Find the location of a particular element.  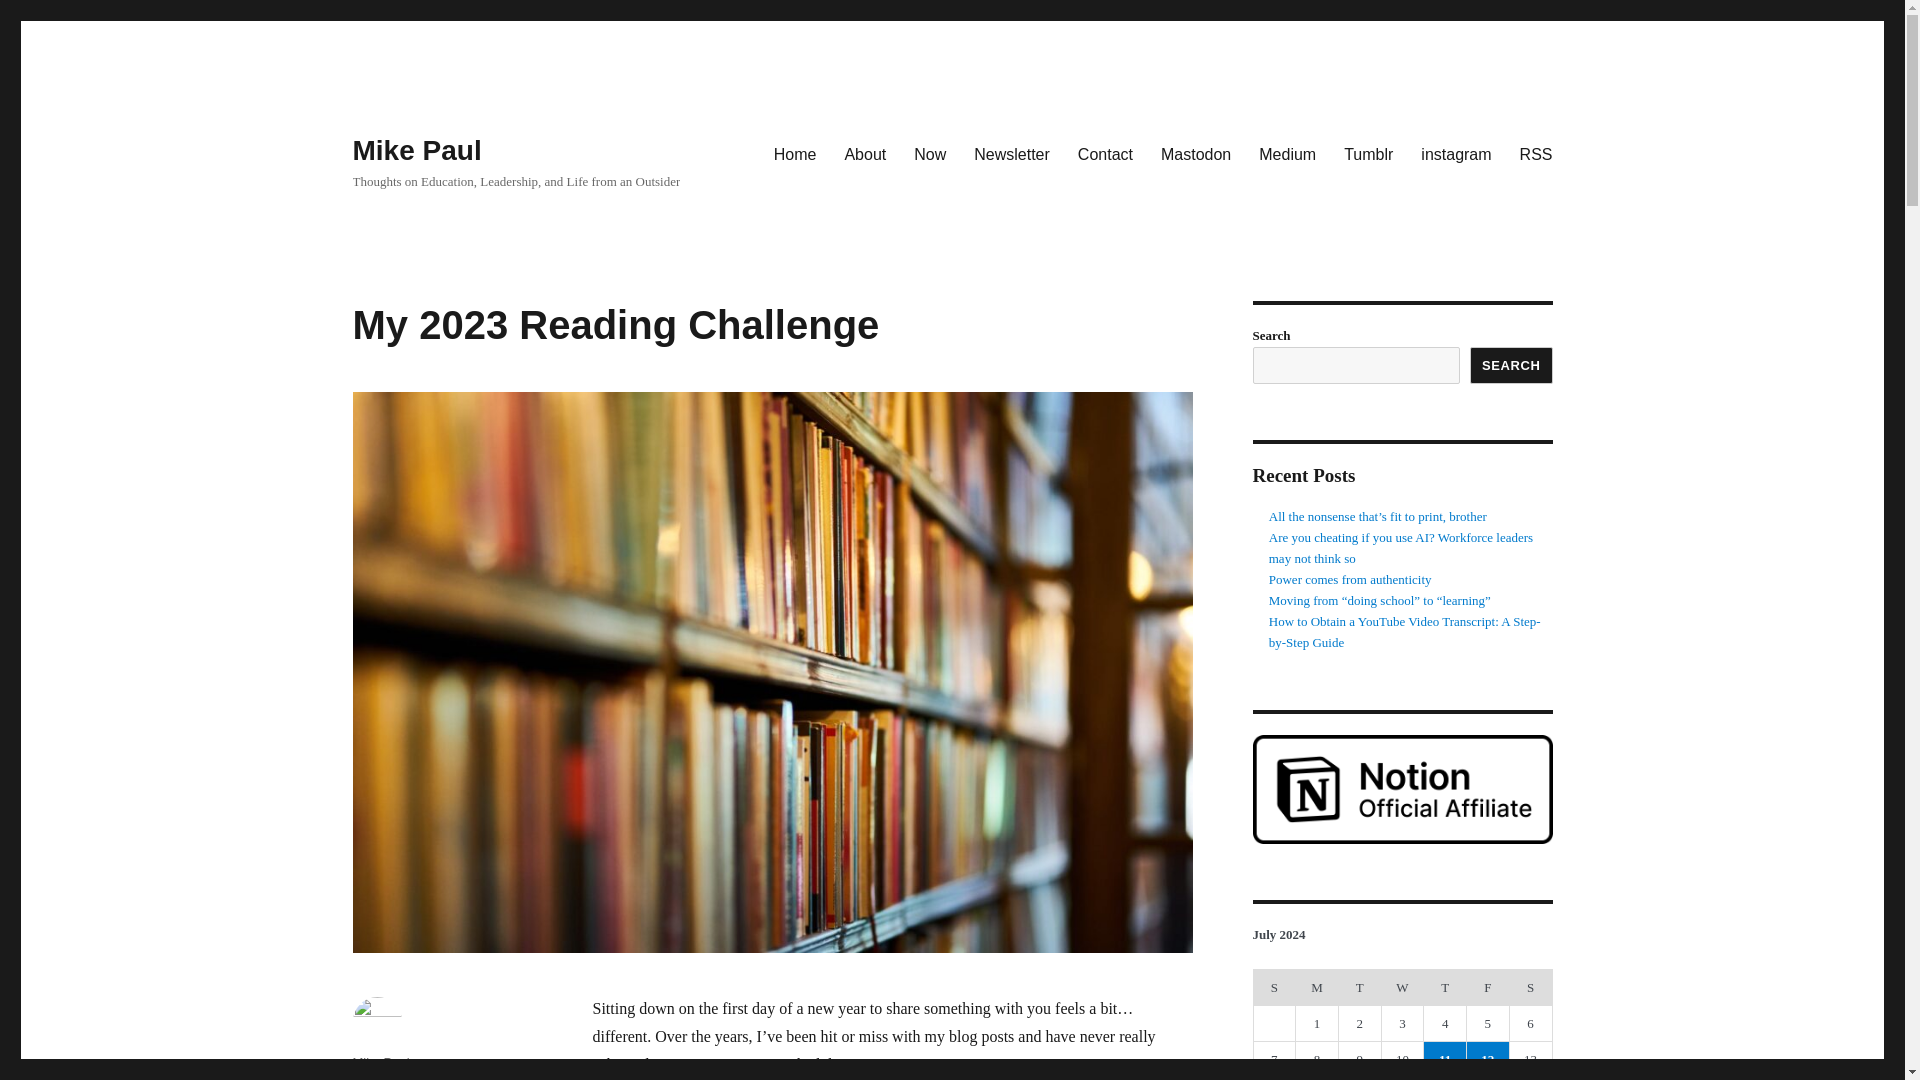

Wednesday is located at coordinates (1402, 986).